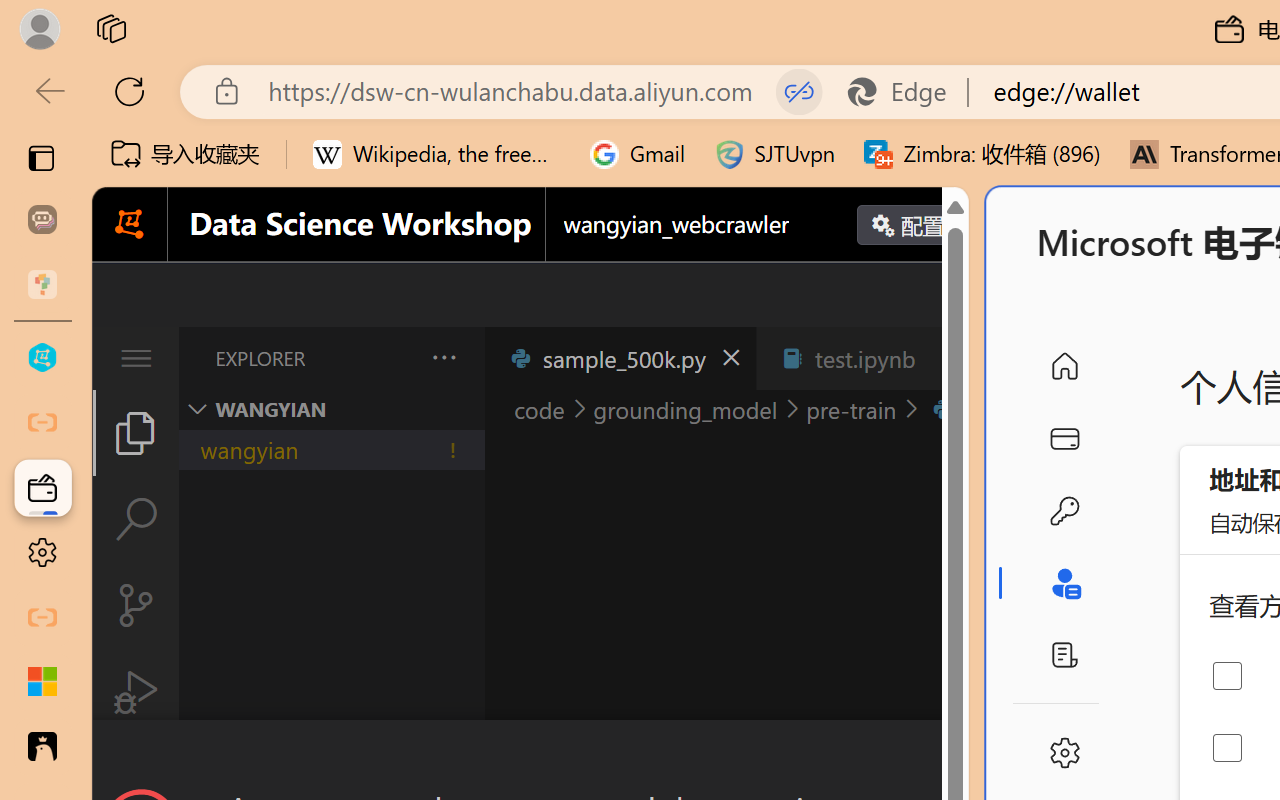 This screenshot has width=1280, height=800. What do you see at coordinates (946, 358) in the screenshot?
I see `Close (Ctrl+F4)` at bounding box center [946, 358].